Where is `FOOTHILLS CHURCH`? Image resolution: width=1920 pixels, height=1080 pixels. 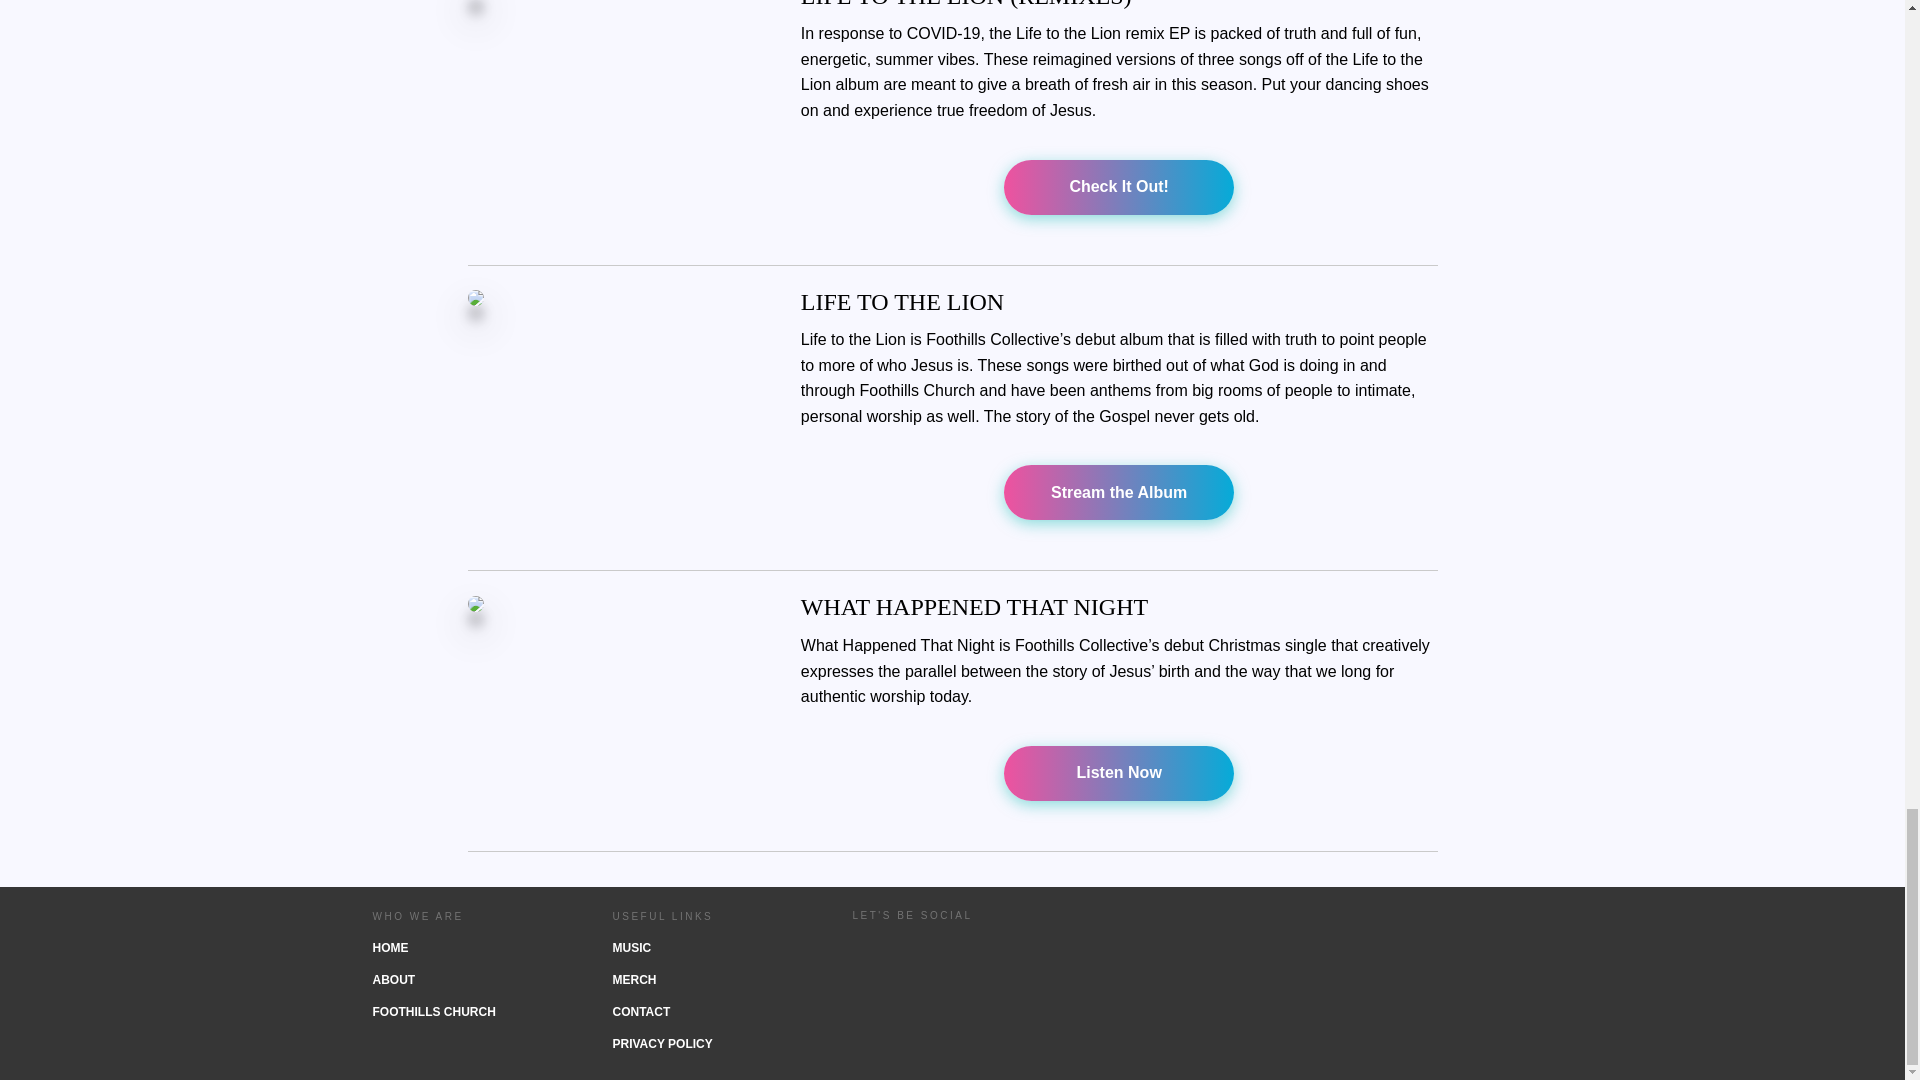 FOOTHILLS CHURCH is located at coordinates (472, 1012).